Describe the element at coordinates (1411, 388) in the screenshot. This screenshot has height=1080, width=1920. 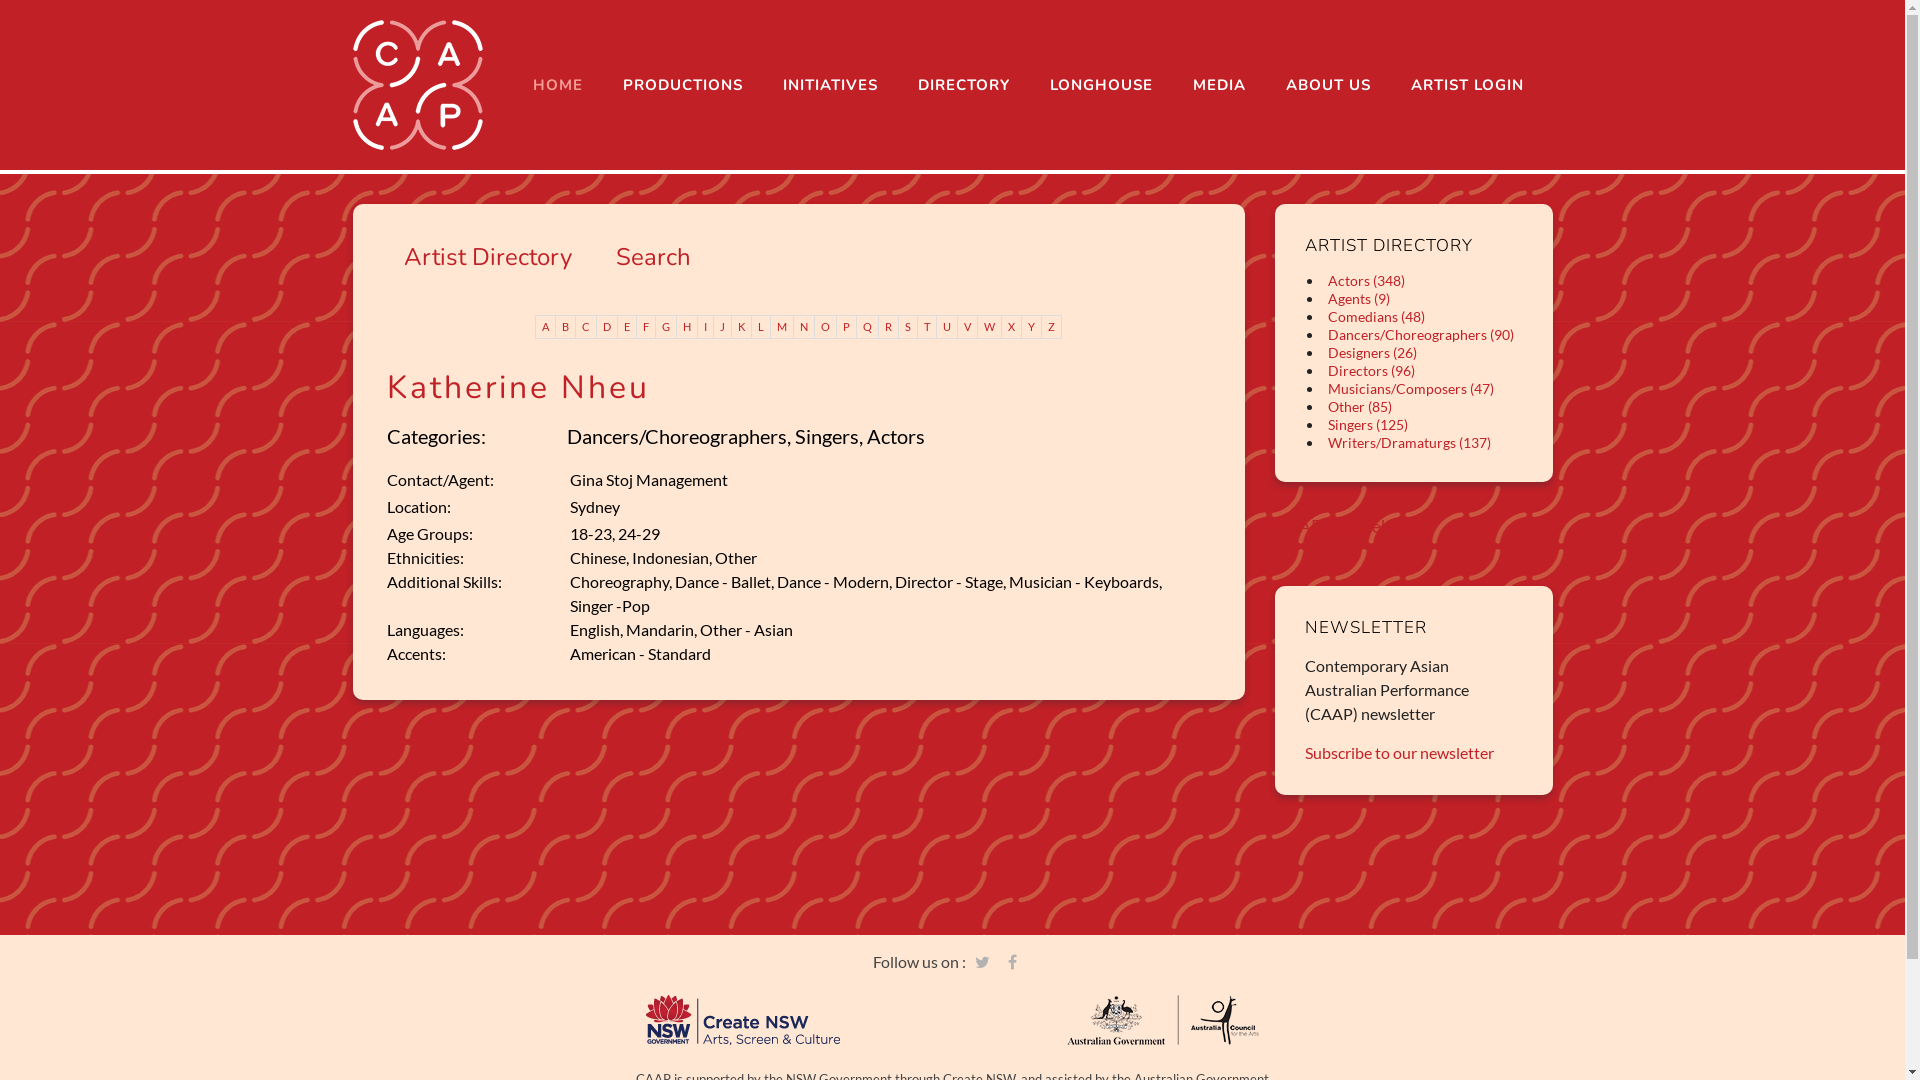
I see `Musicians/Composers (47)` at that location.